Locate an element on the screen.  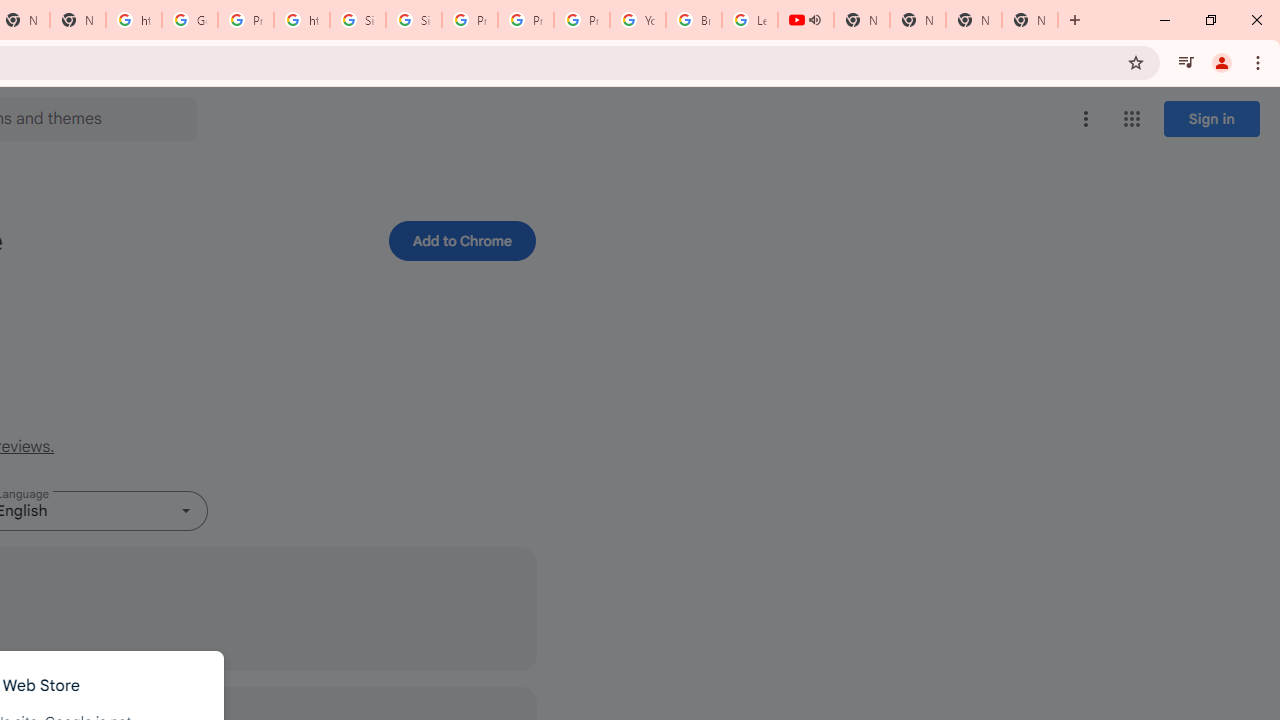
YouTube is located at coordinates (638, 20).